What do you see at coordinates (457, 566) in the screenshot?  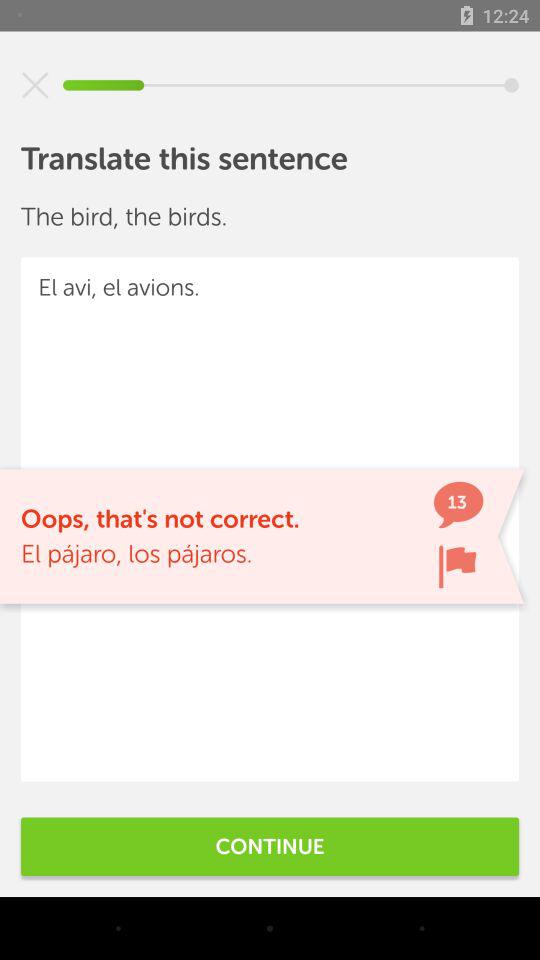 I see `report flag` at bounding box center [457, 566].